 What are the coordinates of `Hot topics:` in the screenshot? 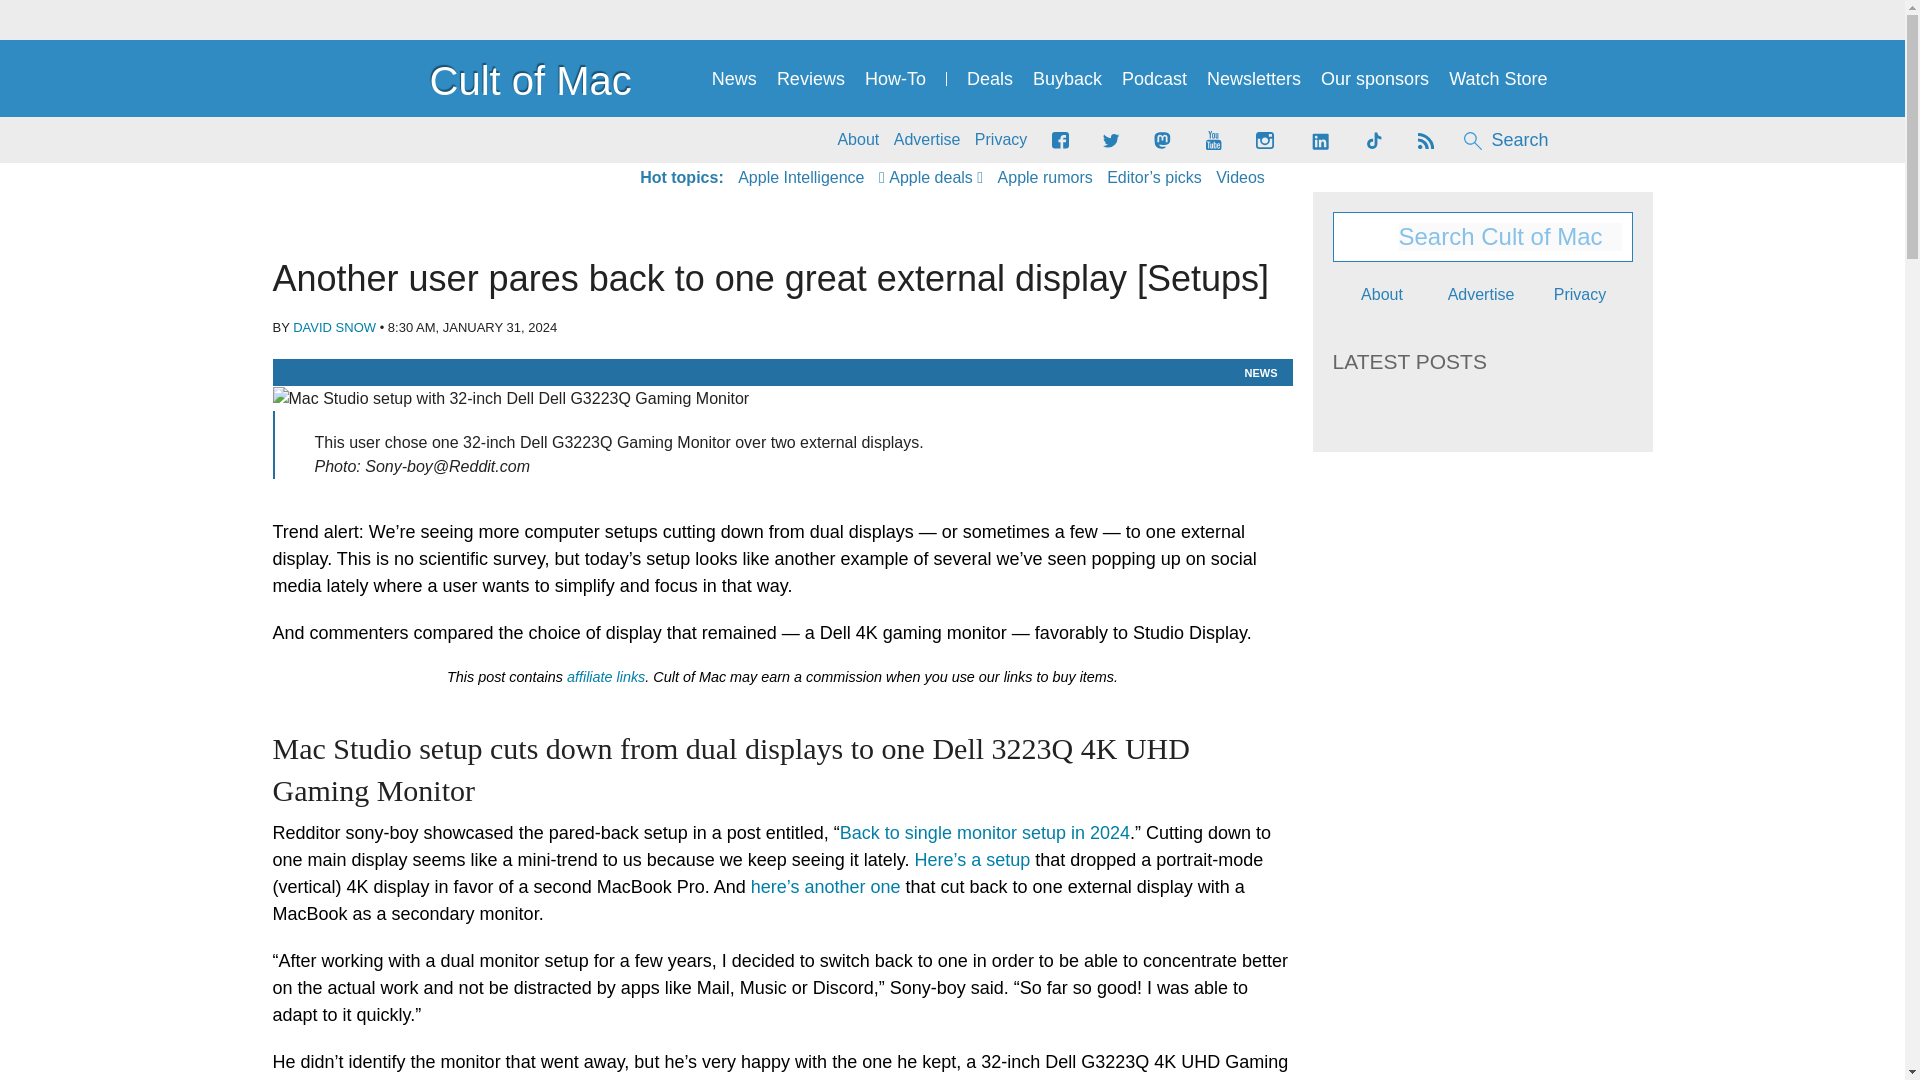 It's located at (681, 178).